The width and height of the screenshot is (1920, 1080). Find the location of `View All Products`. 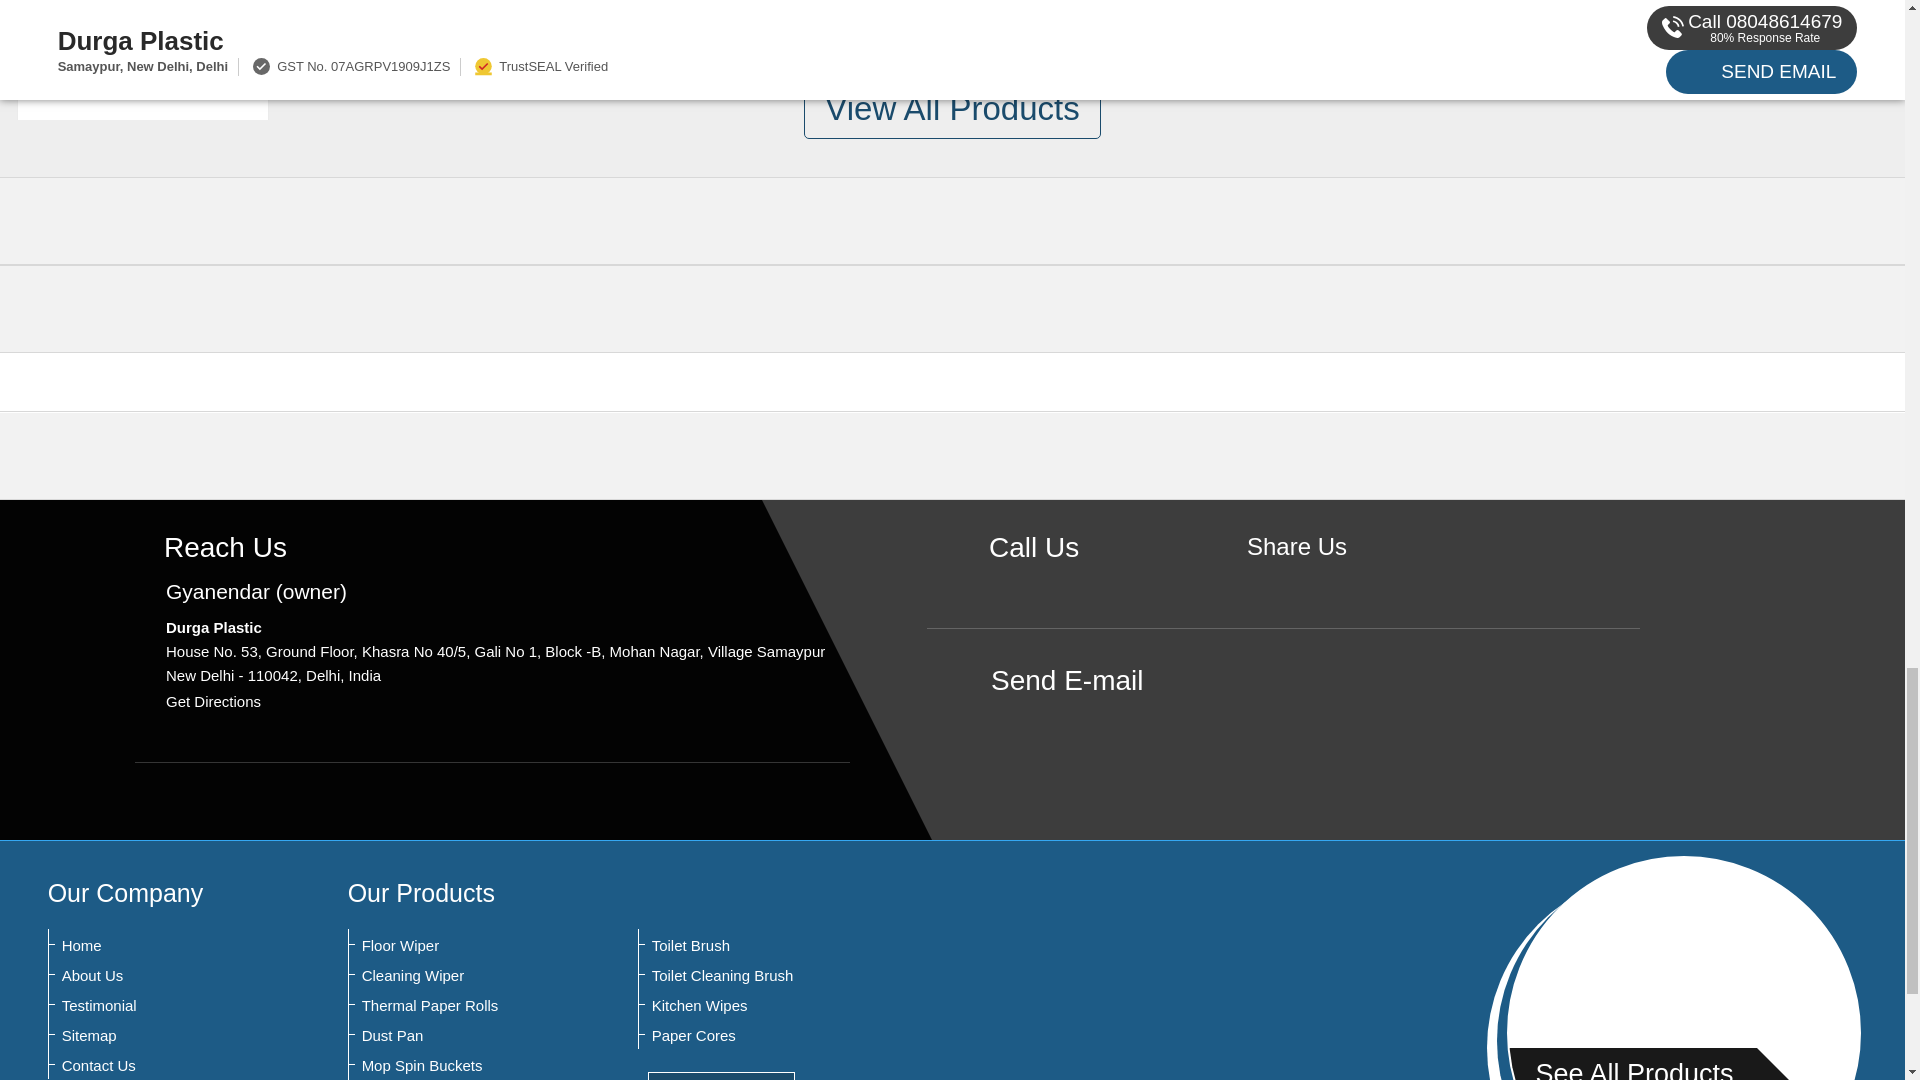

View All Products is located at coordinates (952, 110).